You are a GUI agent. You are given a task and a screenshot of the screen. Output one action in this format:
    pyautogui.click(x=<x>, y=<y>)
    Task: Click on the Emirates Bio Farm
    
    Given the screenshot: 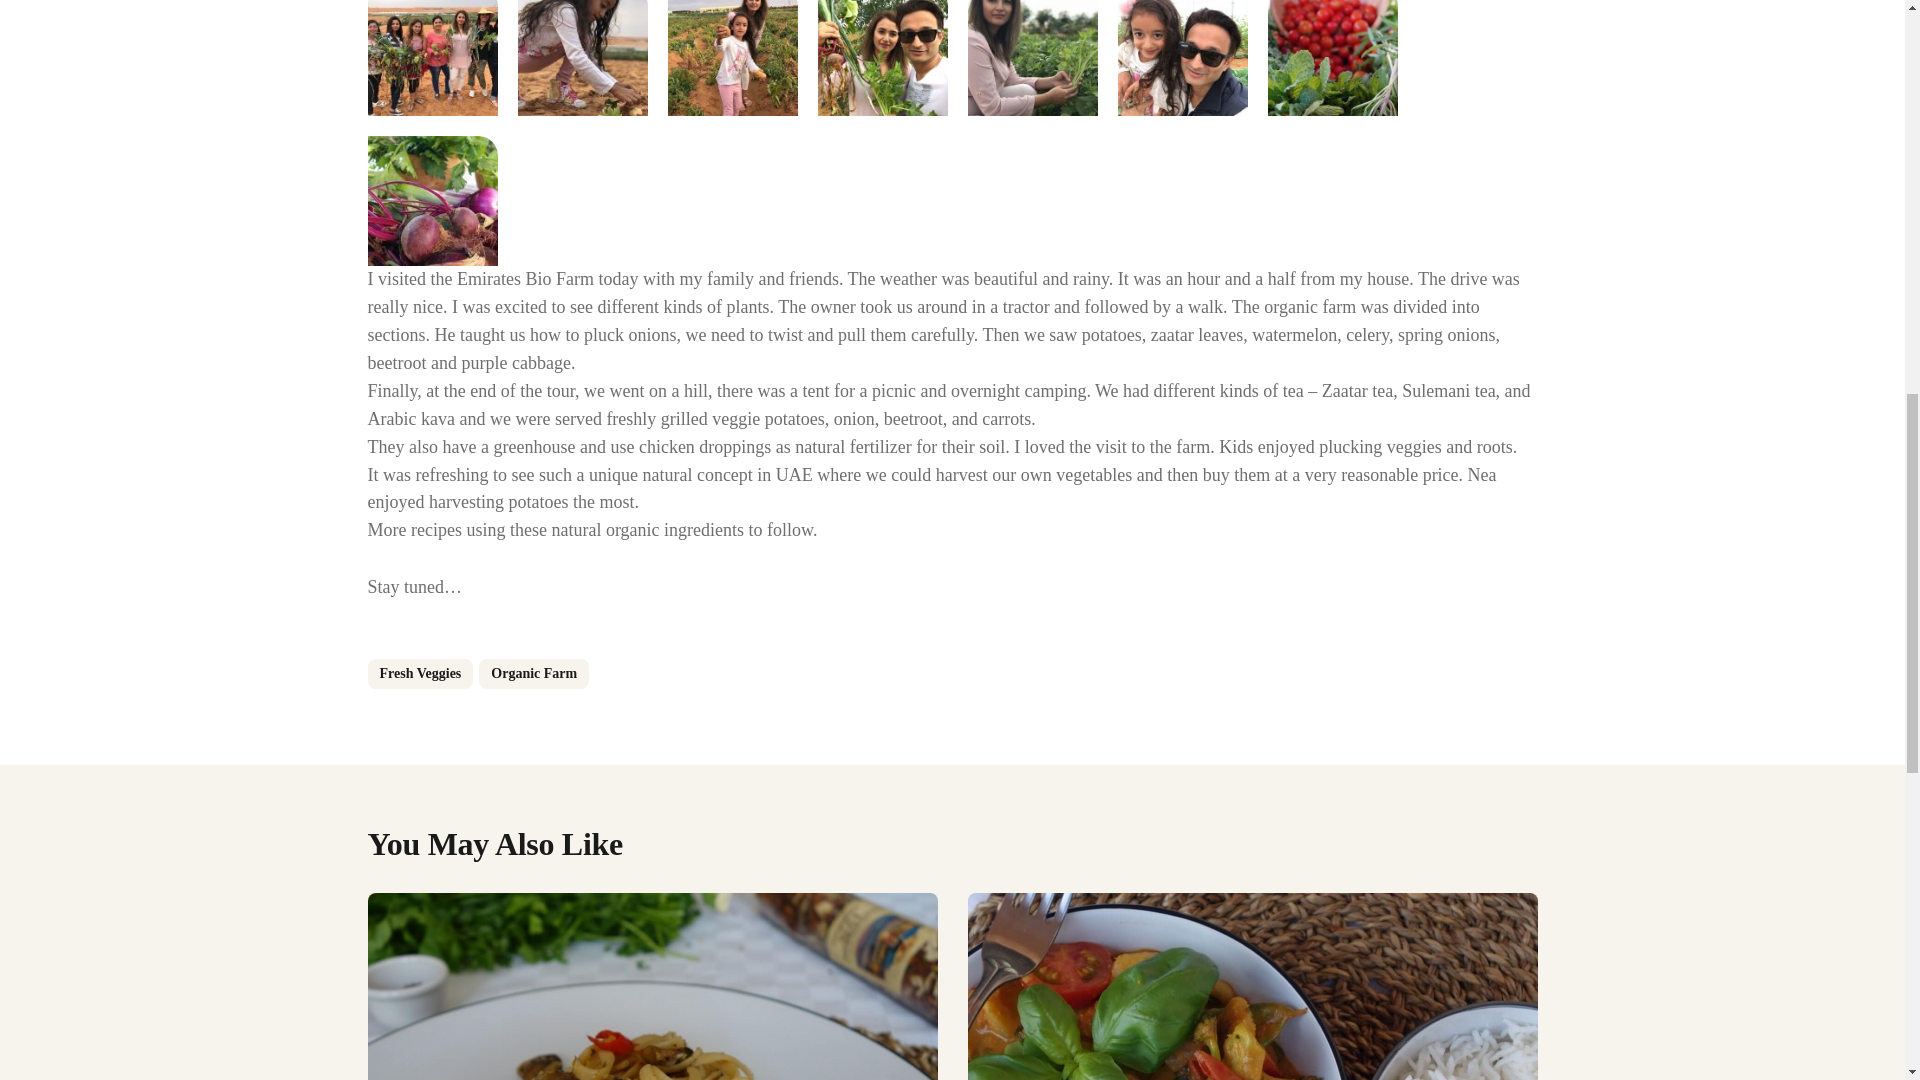 What is the action you would take?
    pyautogui.click(x=583, y=58)
    